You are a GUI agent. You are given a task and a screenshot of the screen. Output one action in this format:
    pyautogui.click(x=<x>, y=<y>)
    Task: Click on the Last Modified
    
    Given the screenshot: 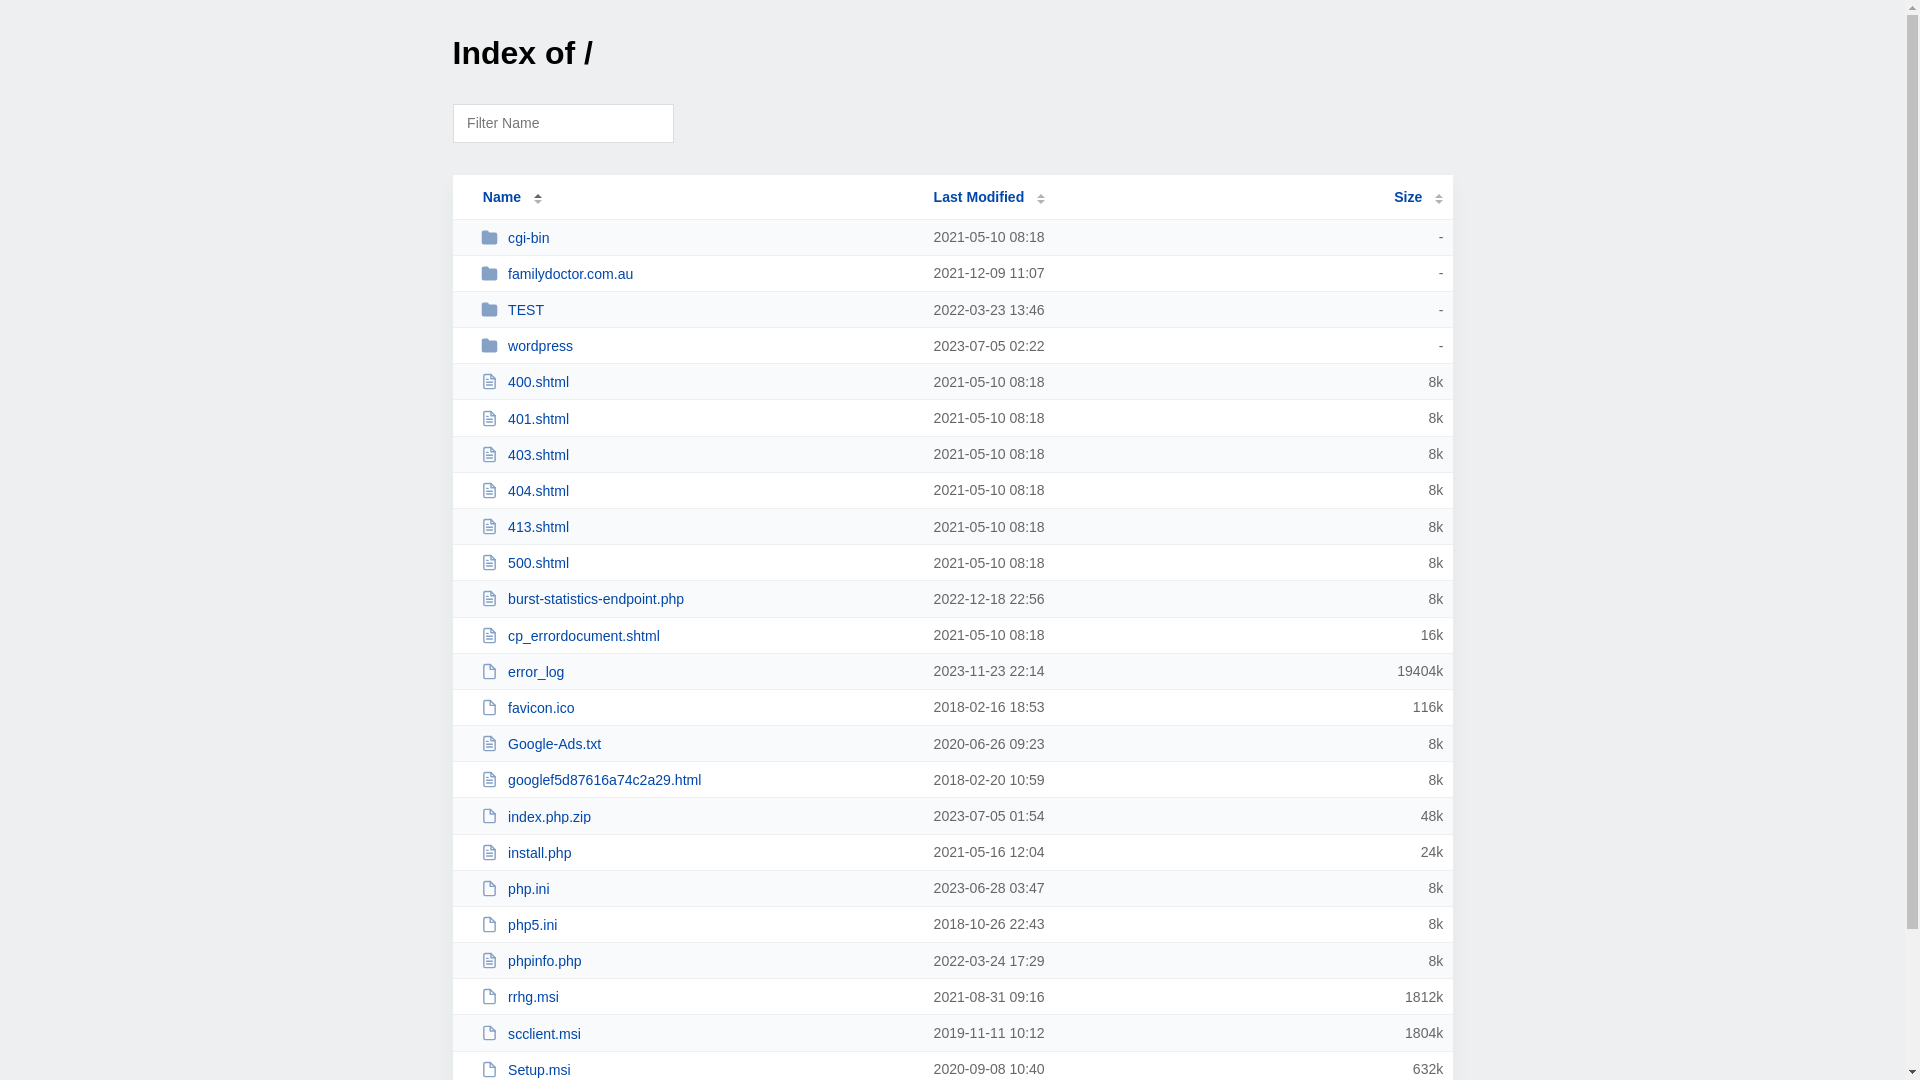 What is the action you would take?
    pyautogui.click(x=990, y=197)
    